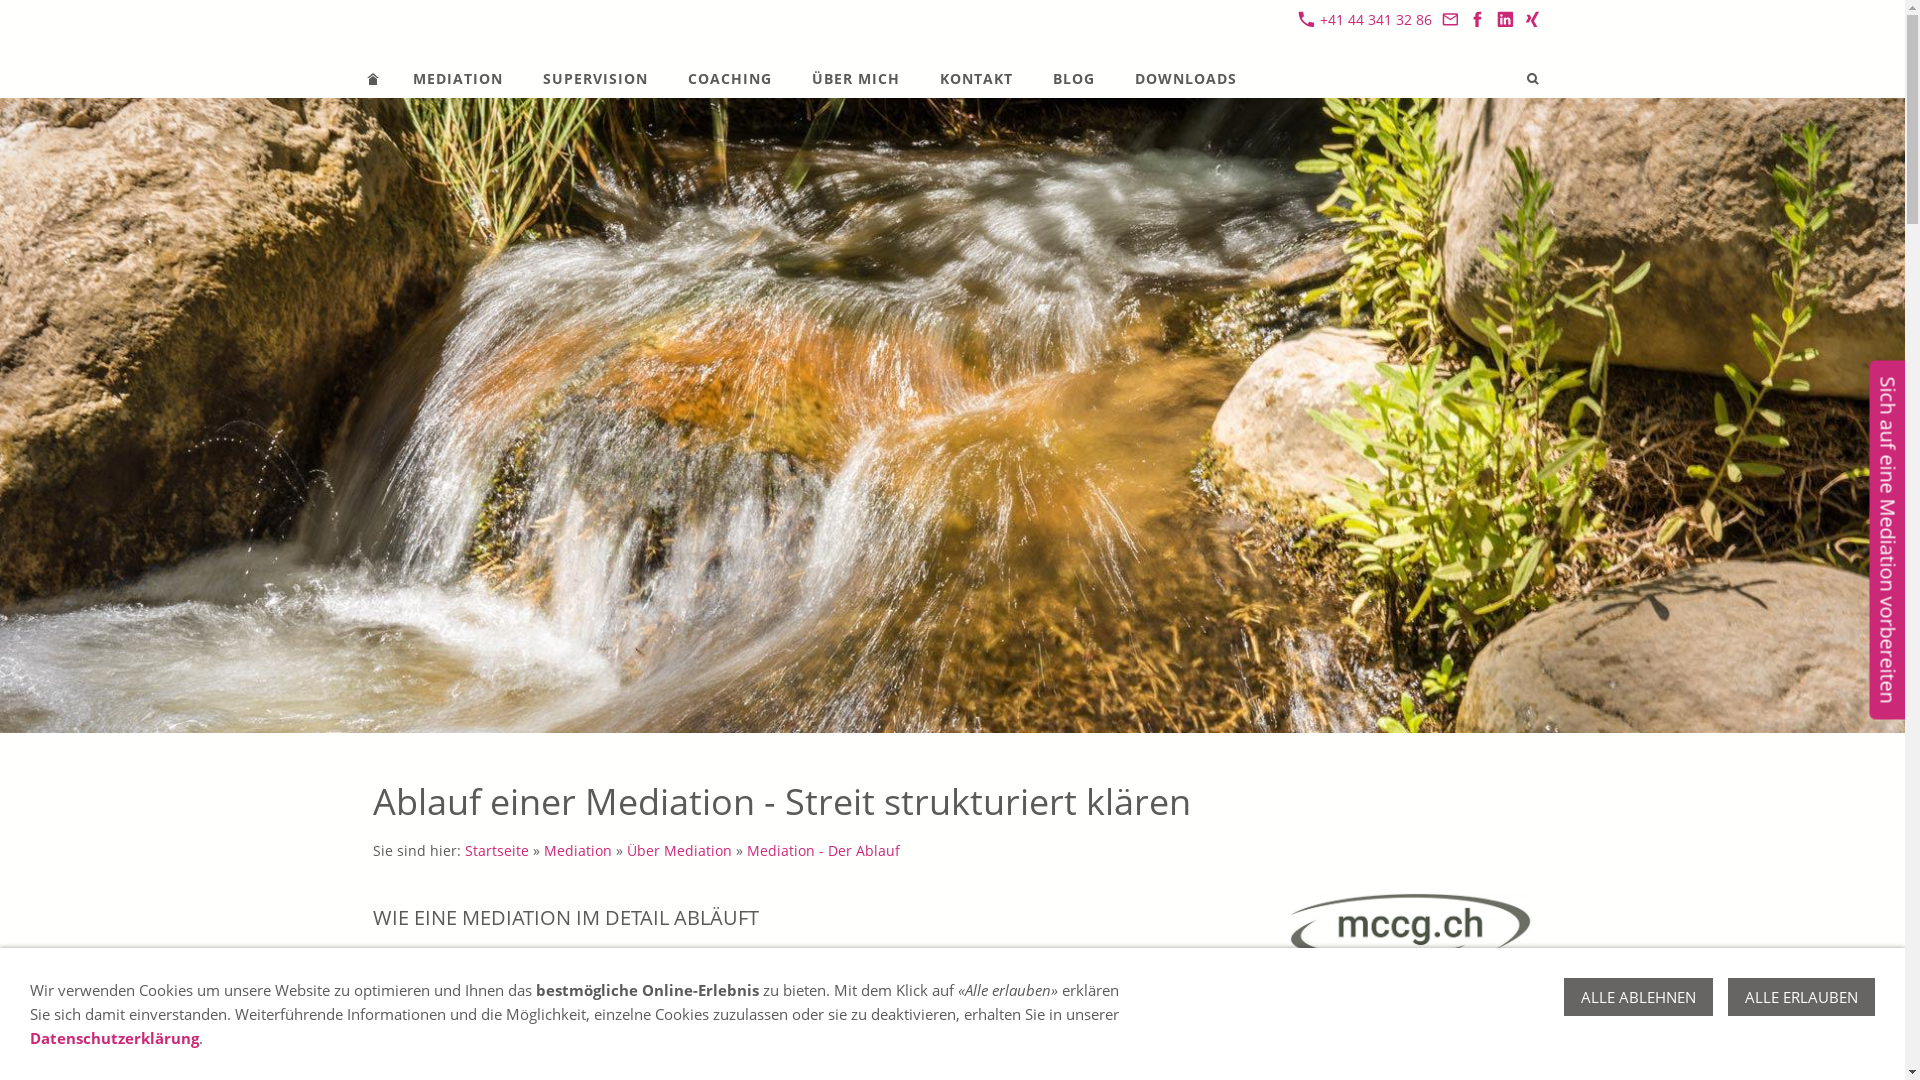 The height and width of the screenshot is (1080, 1920). What do you see at coordinates (1802, 997) in the screenshot?
I see `ALLE ERLAUBEN` at bounding box center [1802, 997].